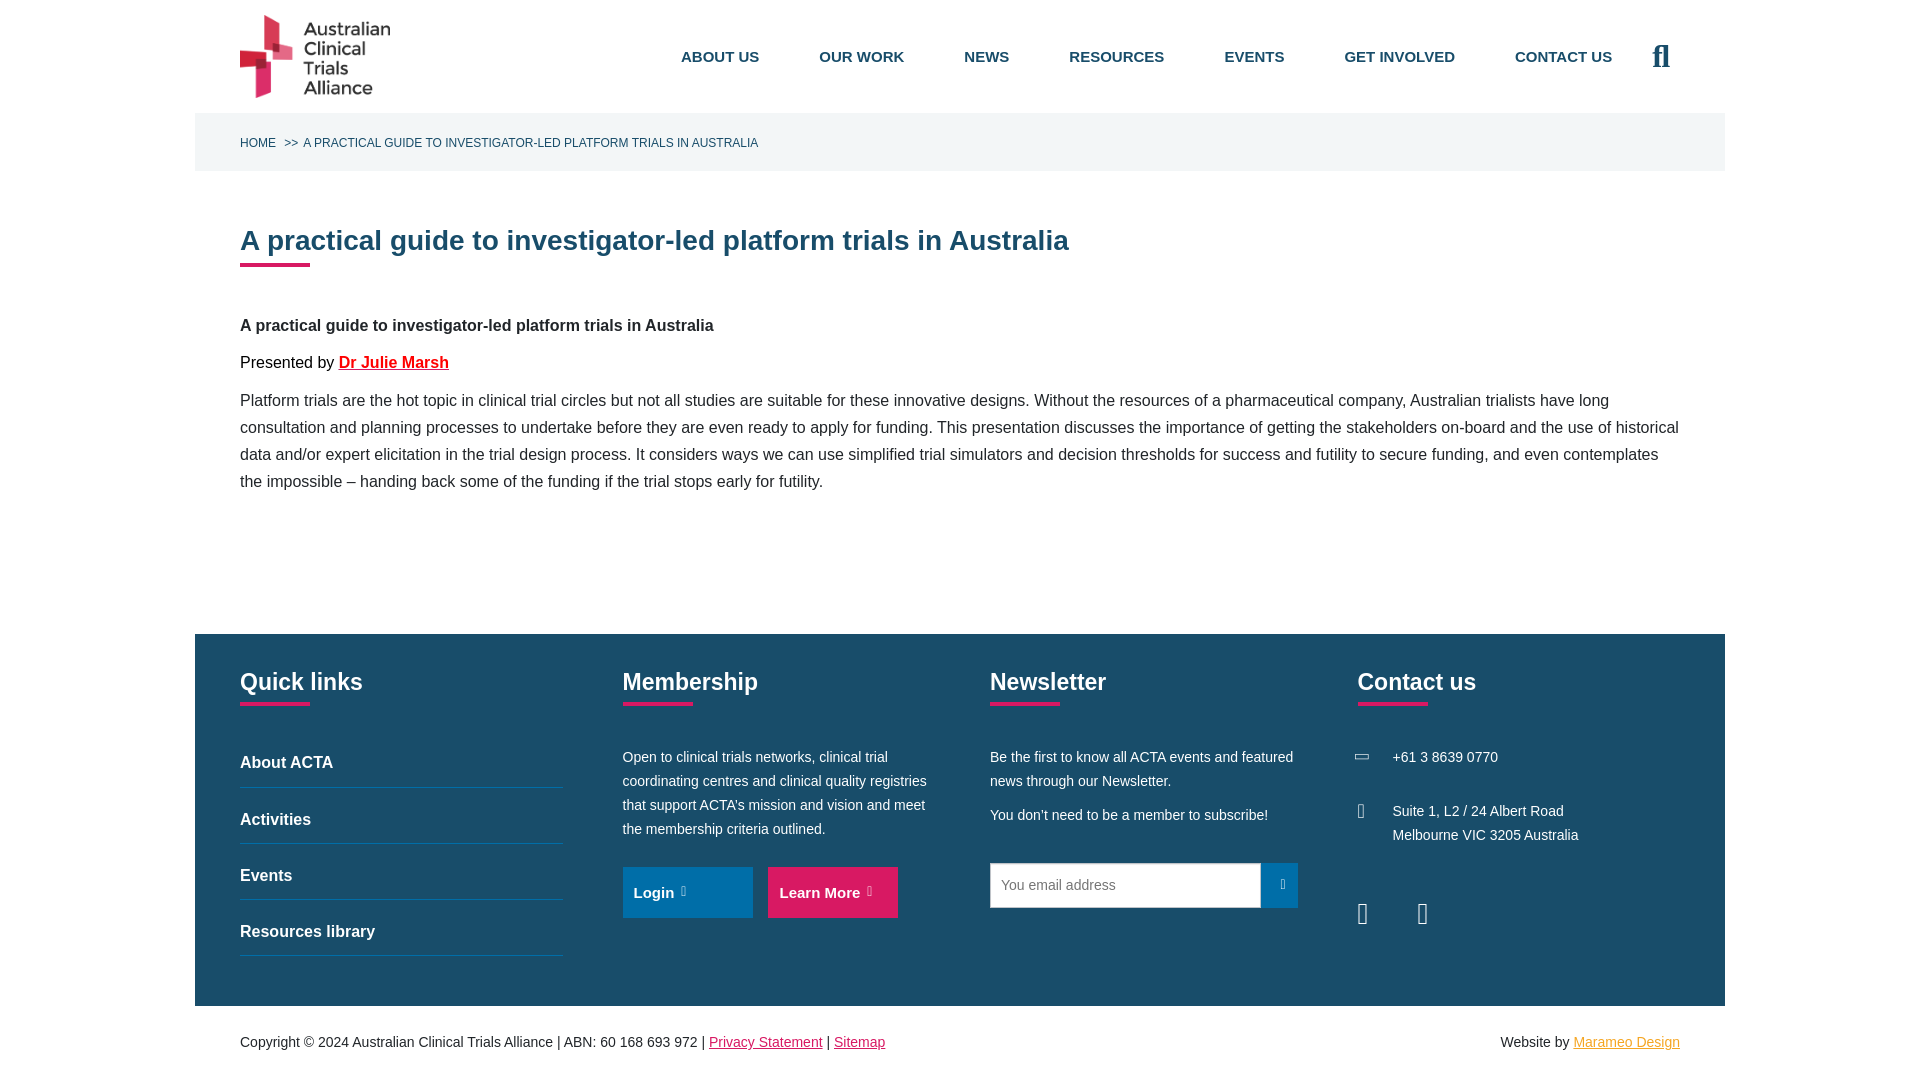 The image size is (1920, 1080). What do you see at coordinates (720, 57) in the screenshot?
I see `ABOUT US` at bounding box center [720, 57].